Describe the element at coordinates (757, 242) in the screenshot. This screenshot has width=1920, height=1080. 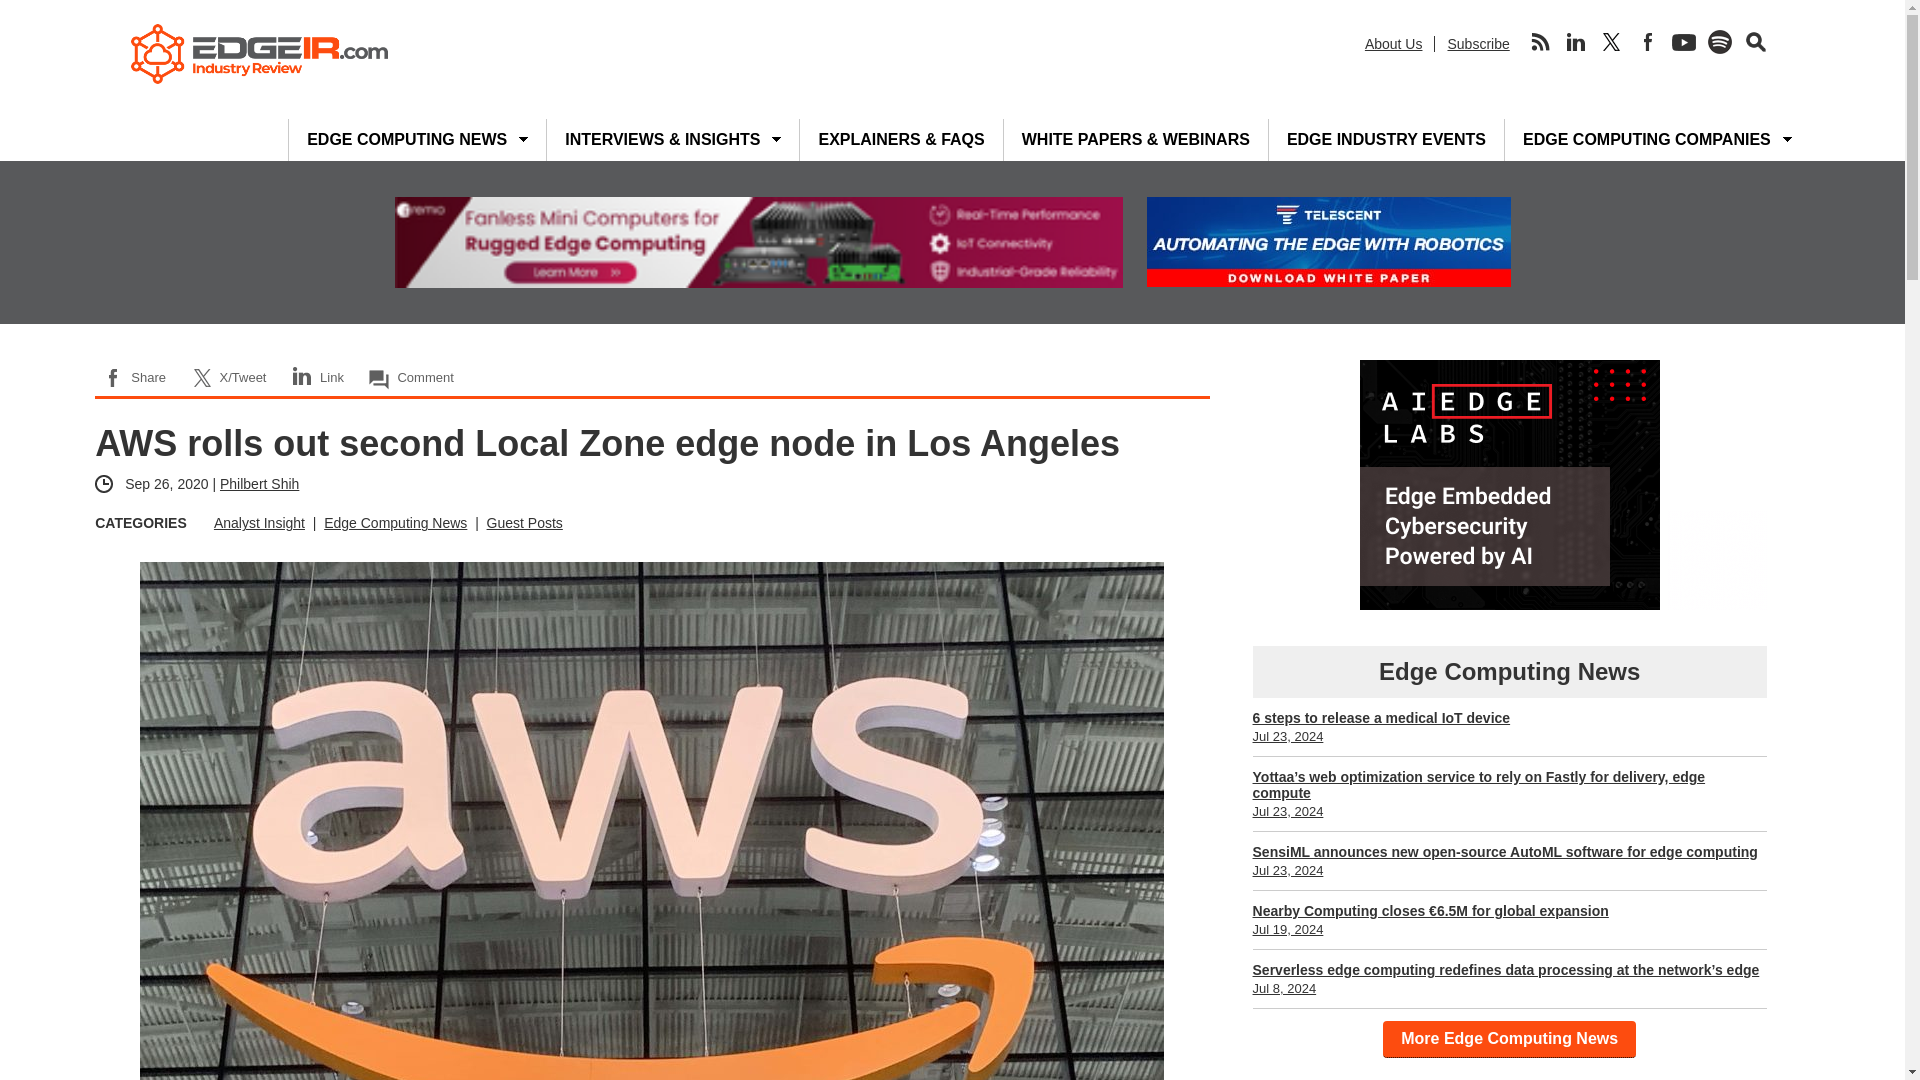
I see `3rd party ad content` at that location.